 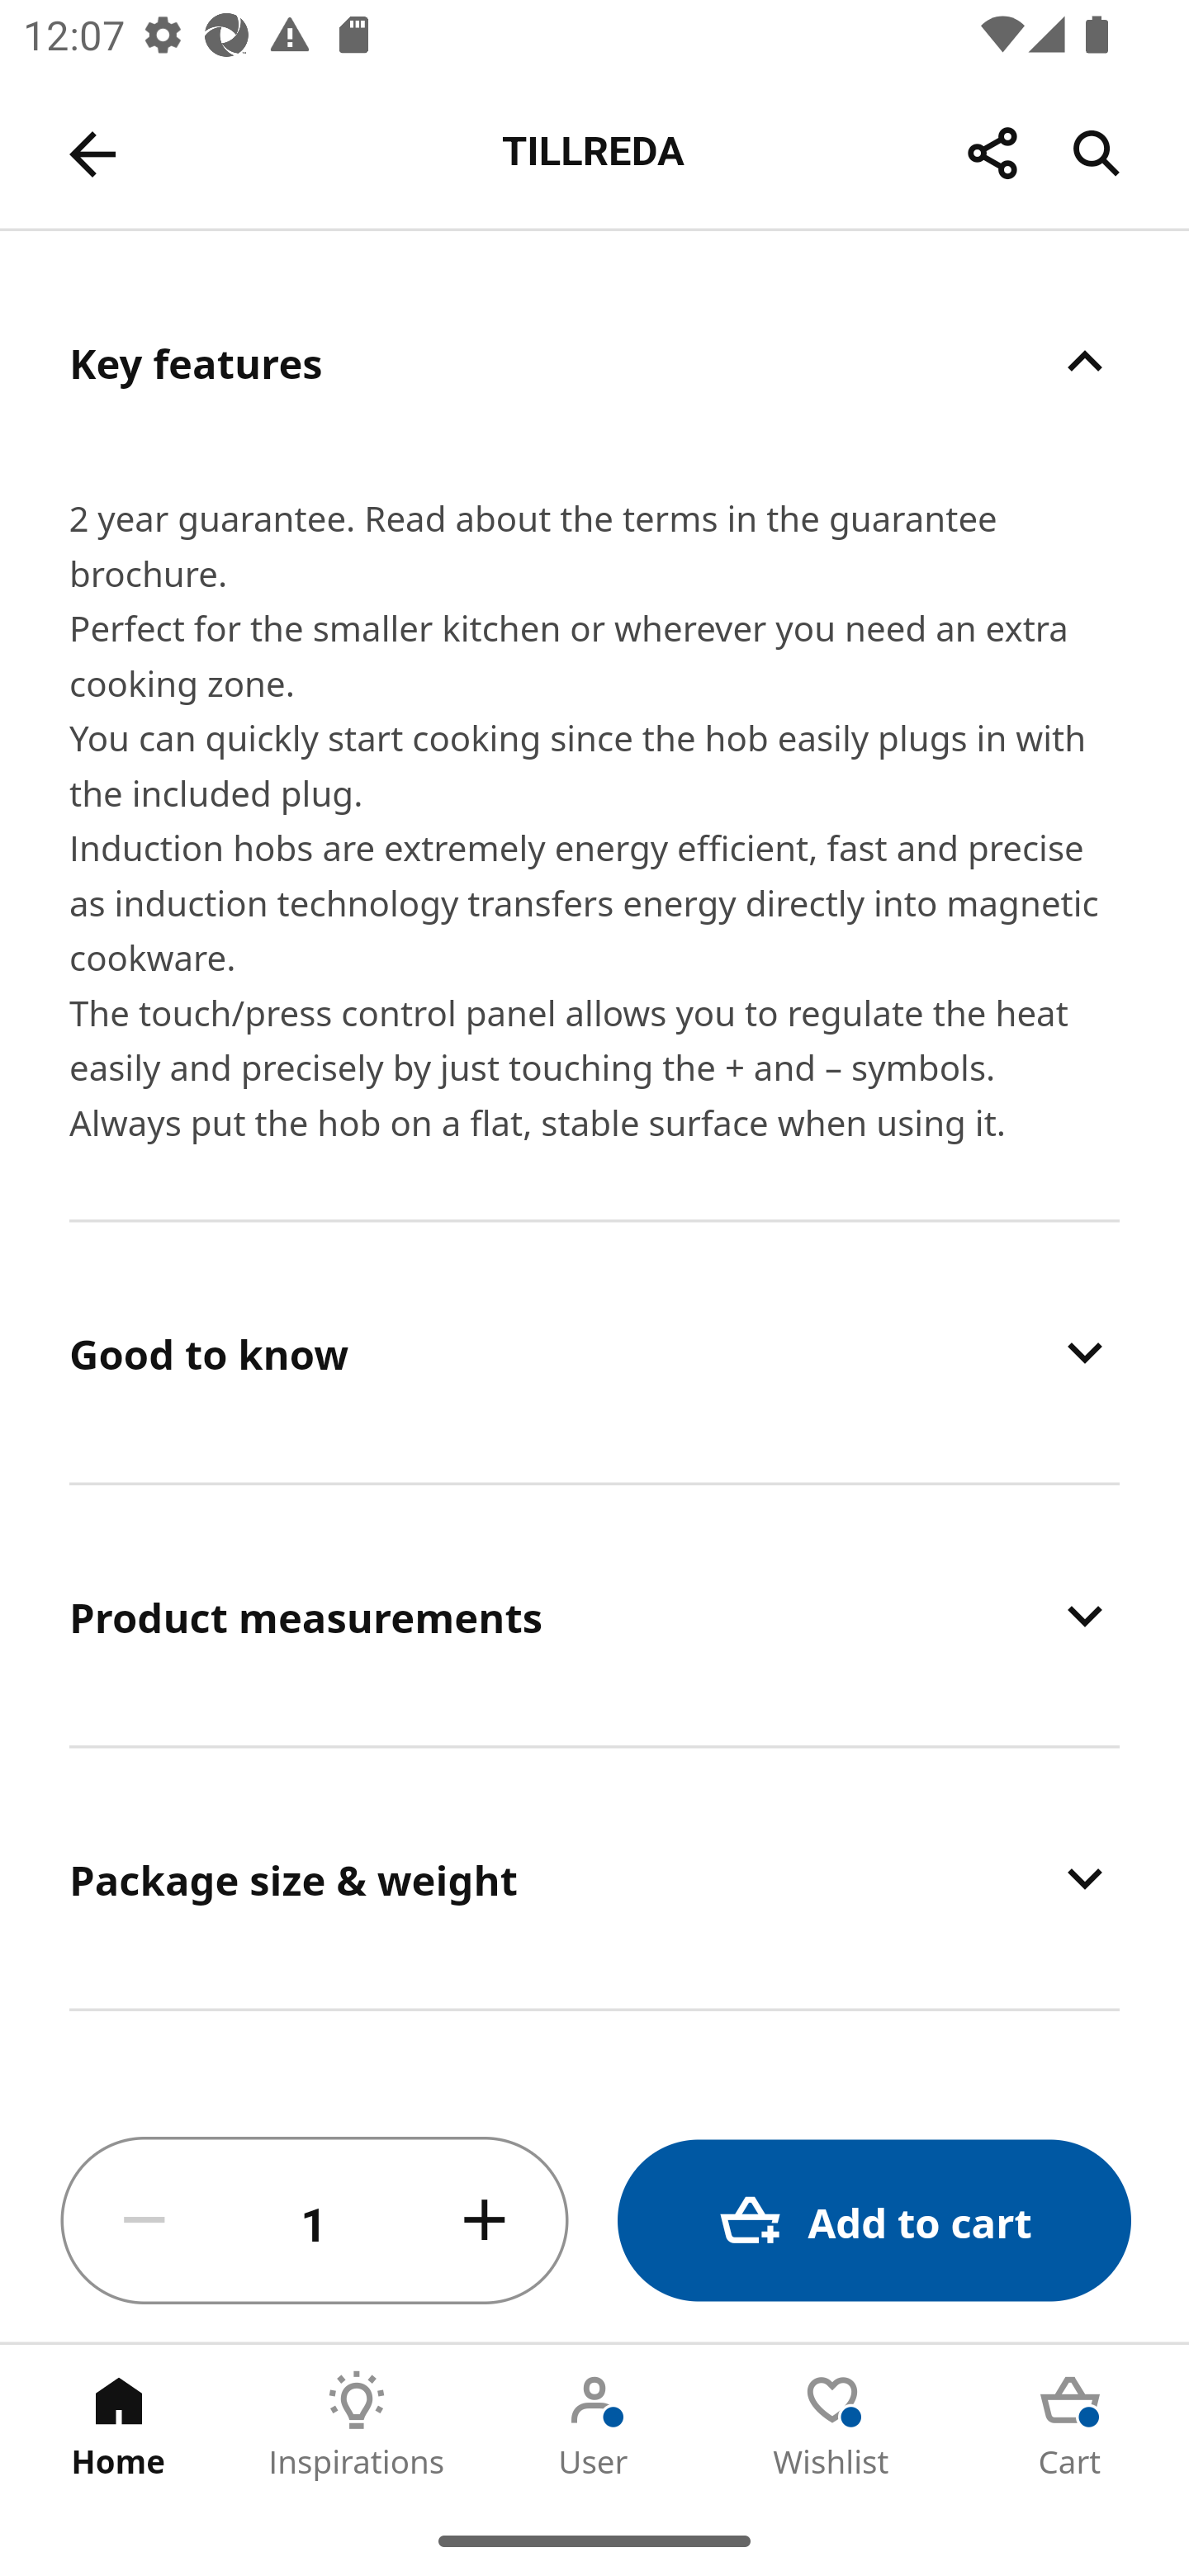 What do you see at coordinates (594, 1352) in the screenshot?
I see `Good to know` at bounding box center [594, 1352].